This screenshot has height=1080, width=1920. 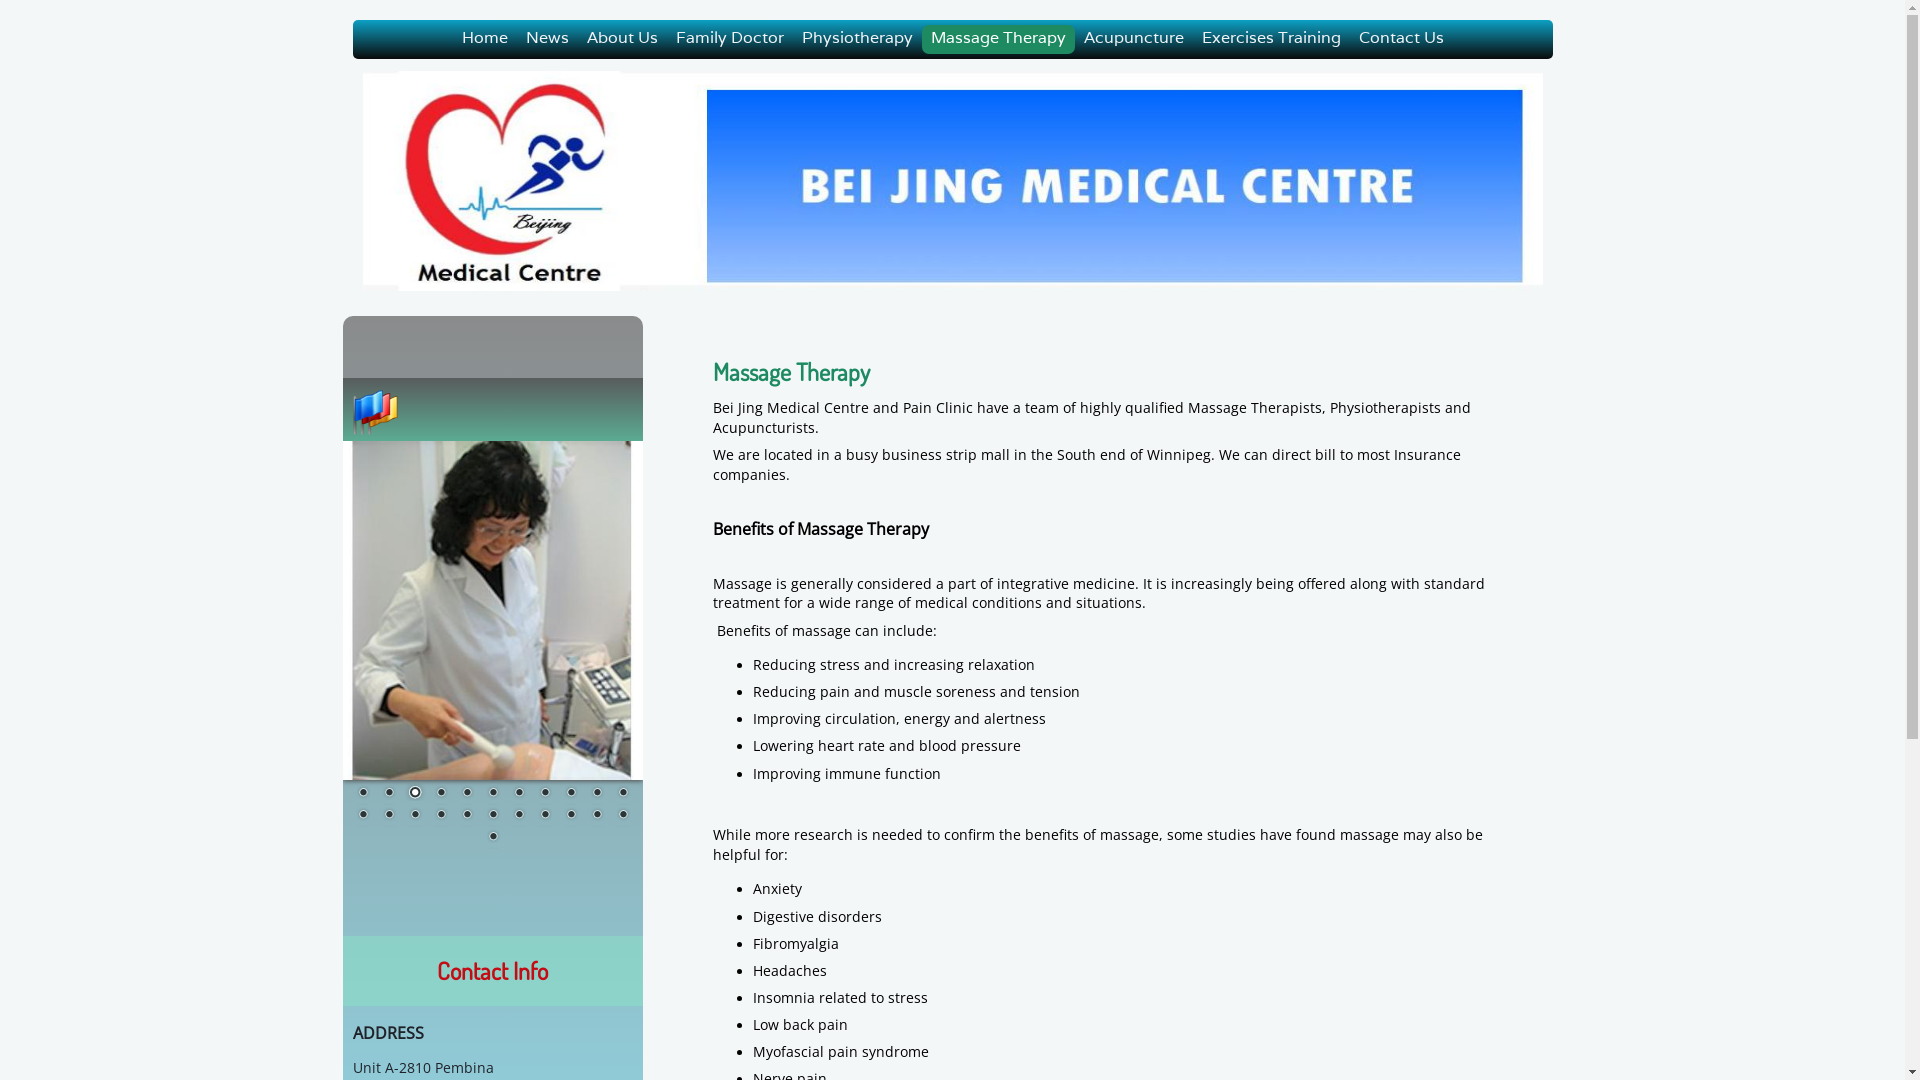 I want to click on 22, so click(x=623, y=816).